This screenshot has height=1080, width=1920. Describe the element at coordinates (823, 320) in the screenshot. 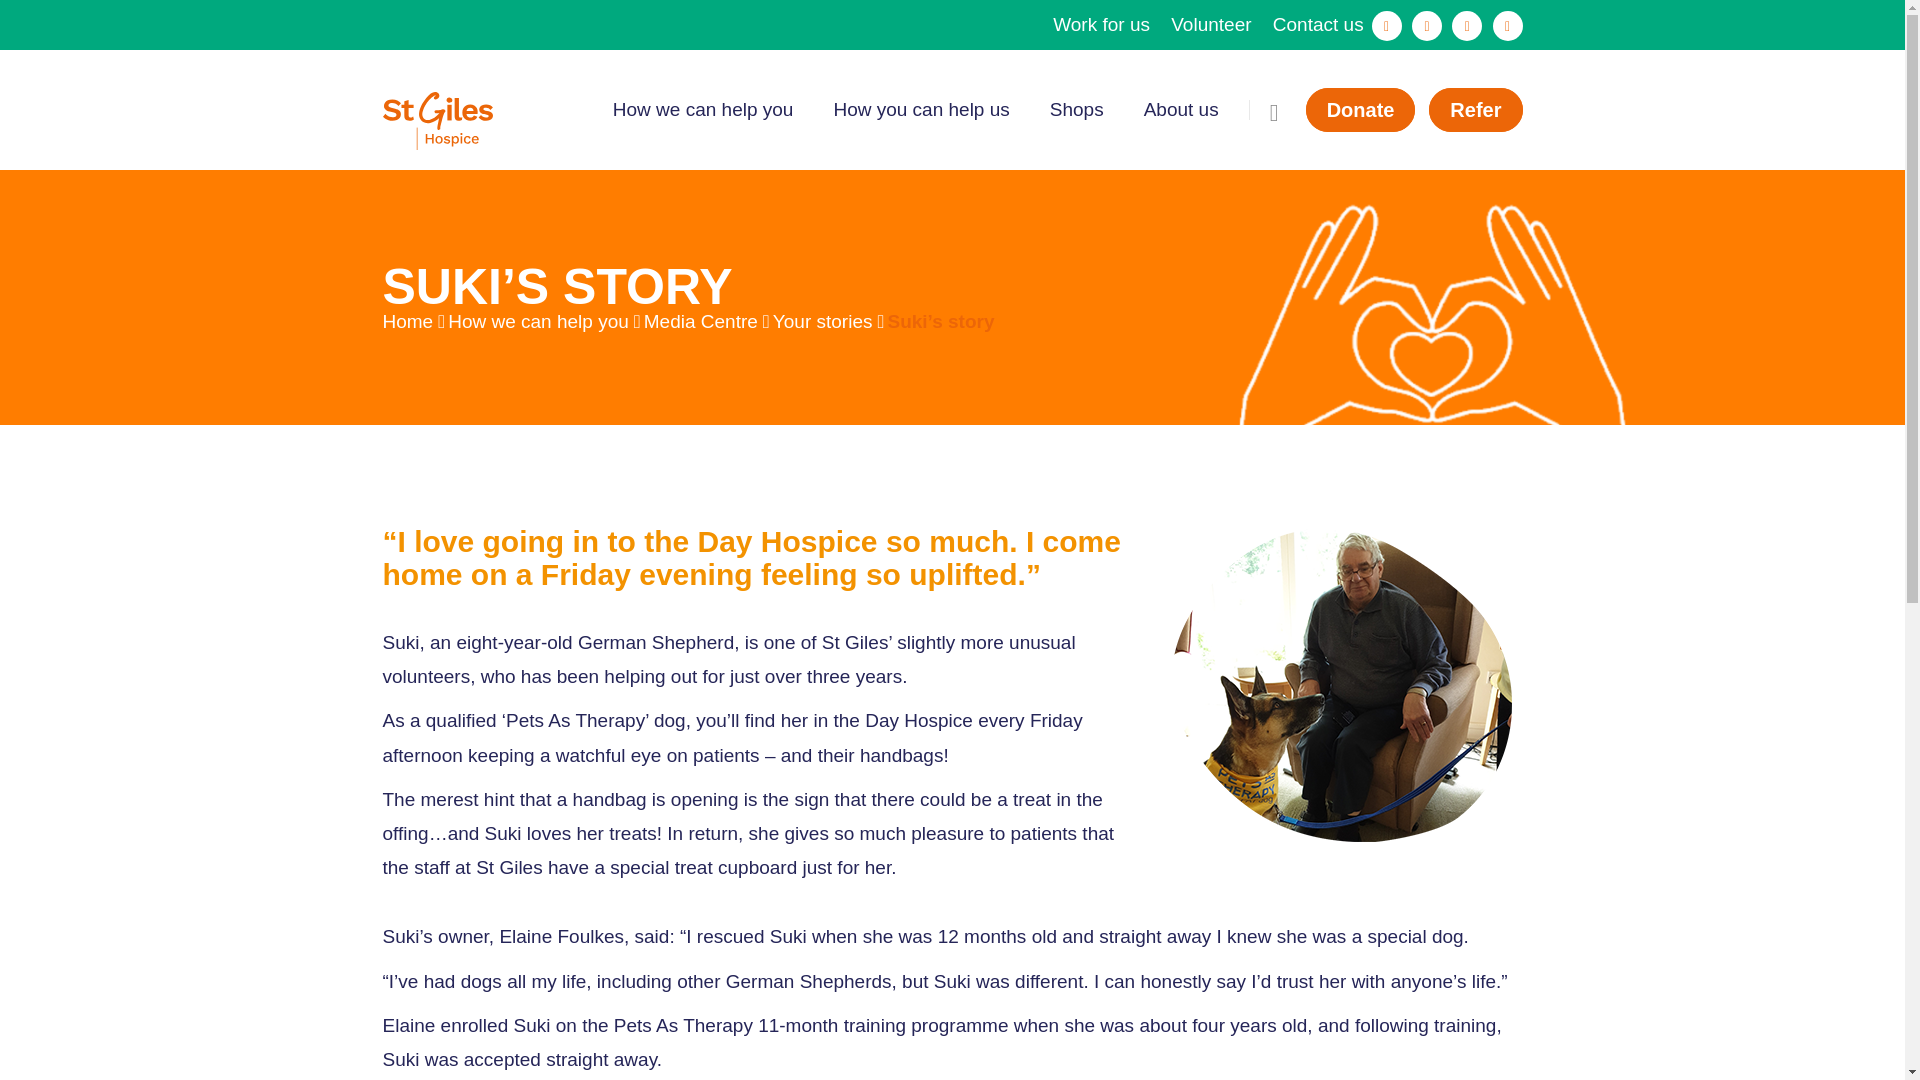

I see `Your stories` at that location.